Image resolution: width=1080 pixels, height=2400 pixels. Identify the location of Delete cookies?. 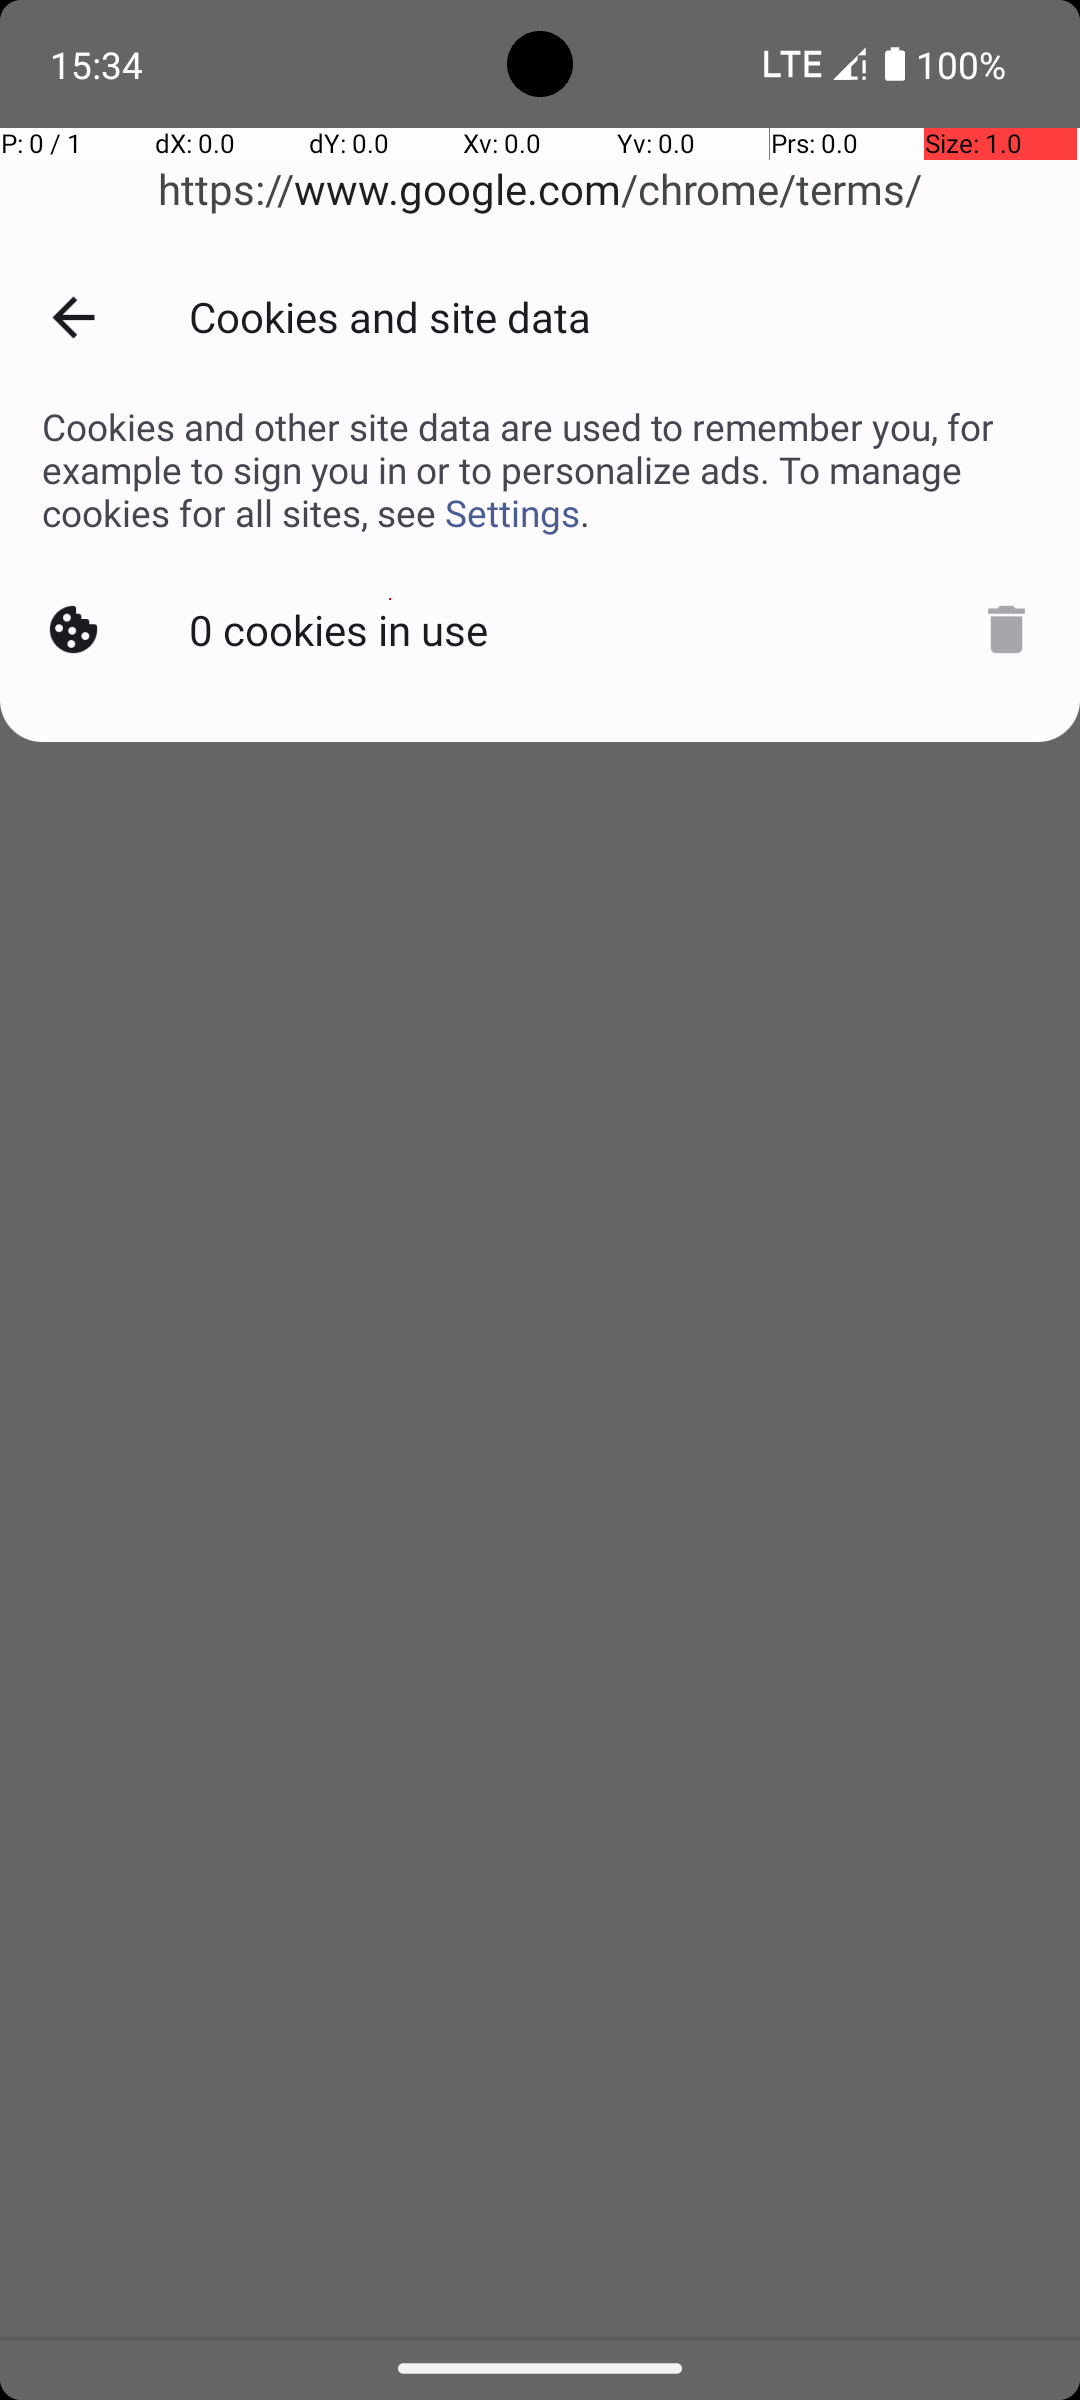
(996, 626).